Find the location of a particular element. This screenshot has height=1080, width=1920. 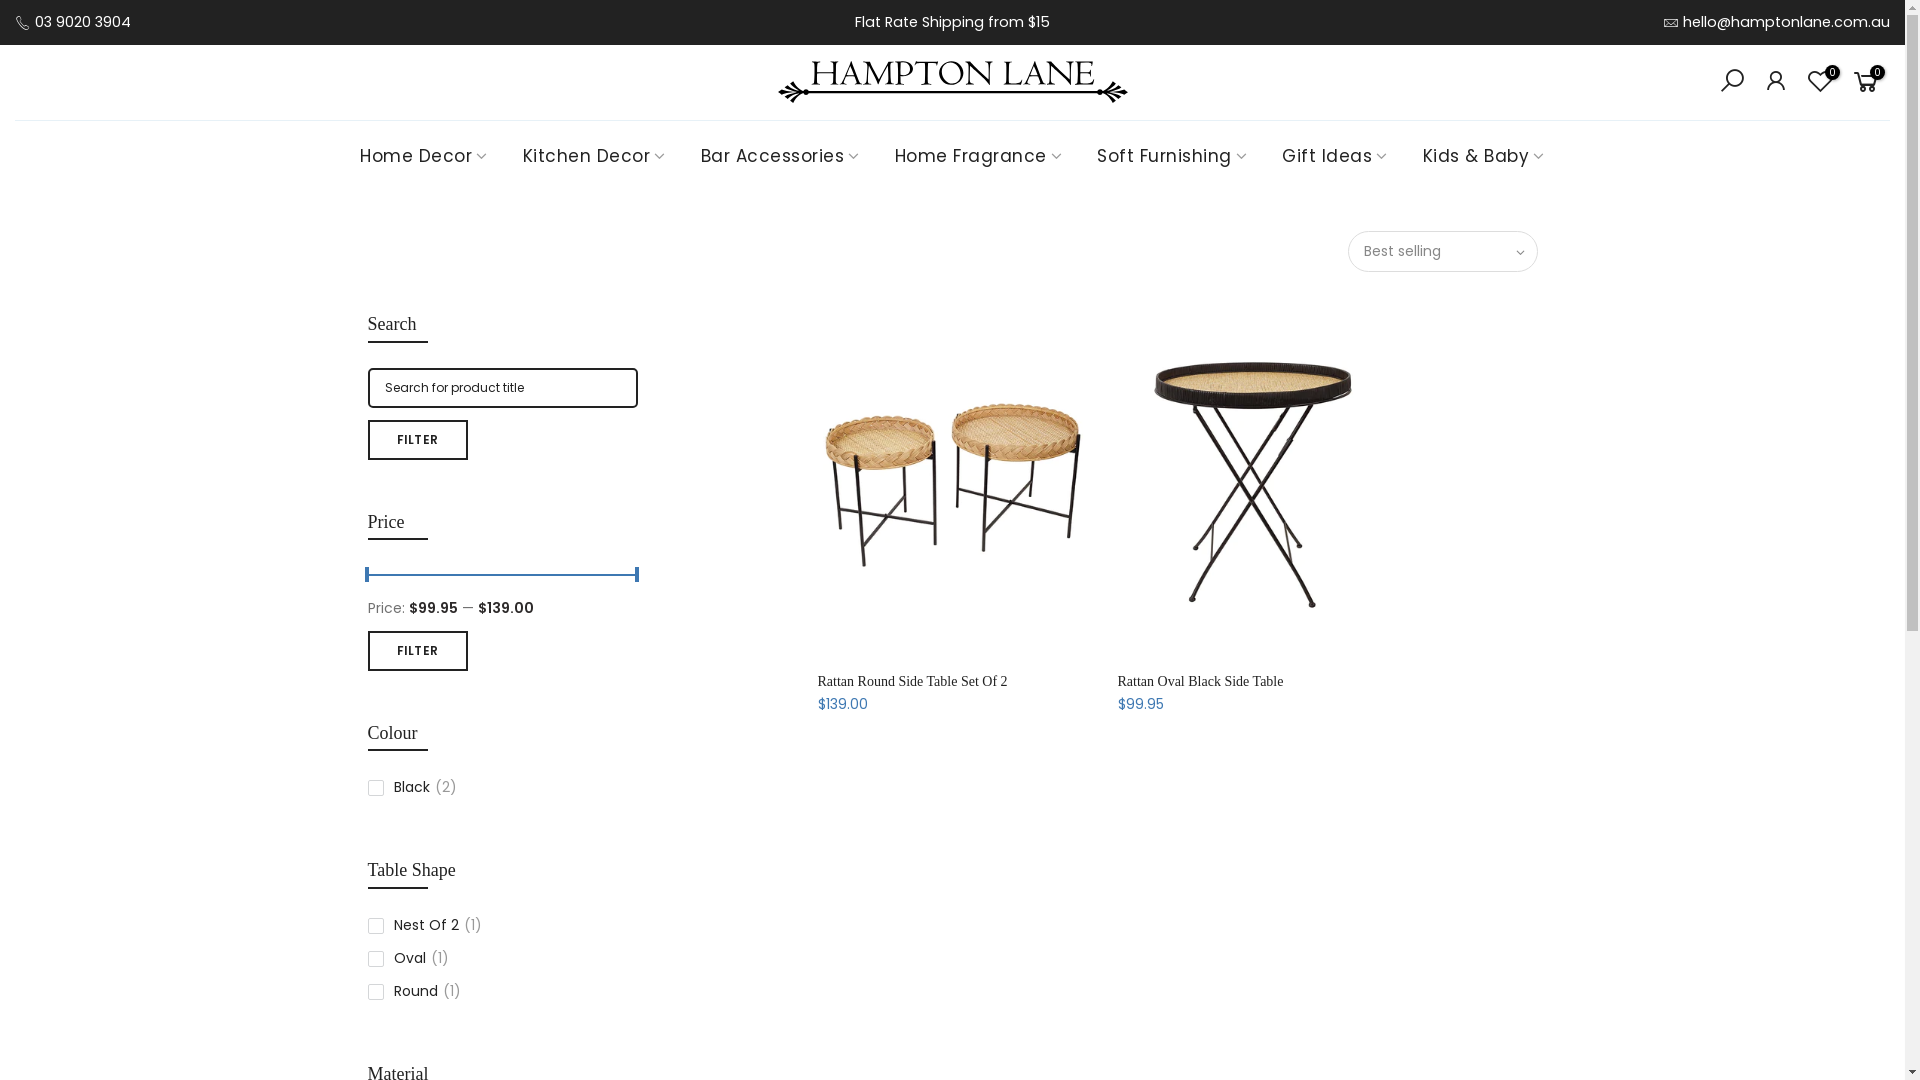

FILTER is located at coordinates (418, 651).